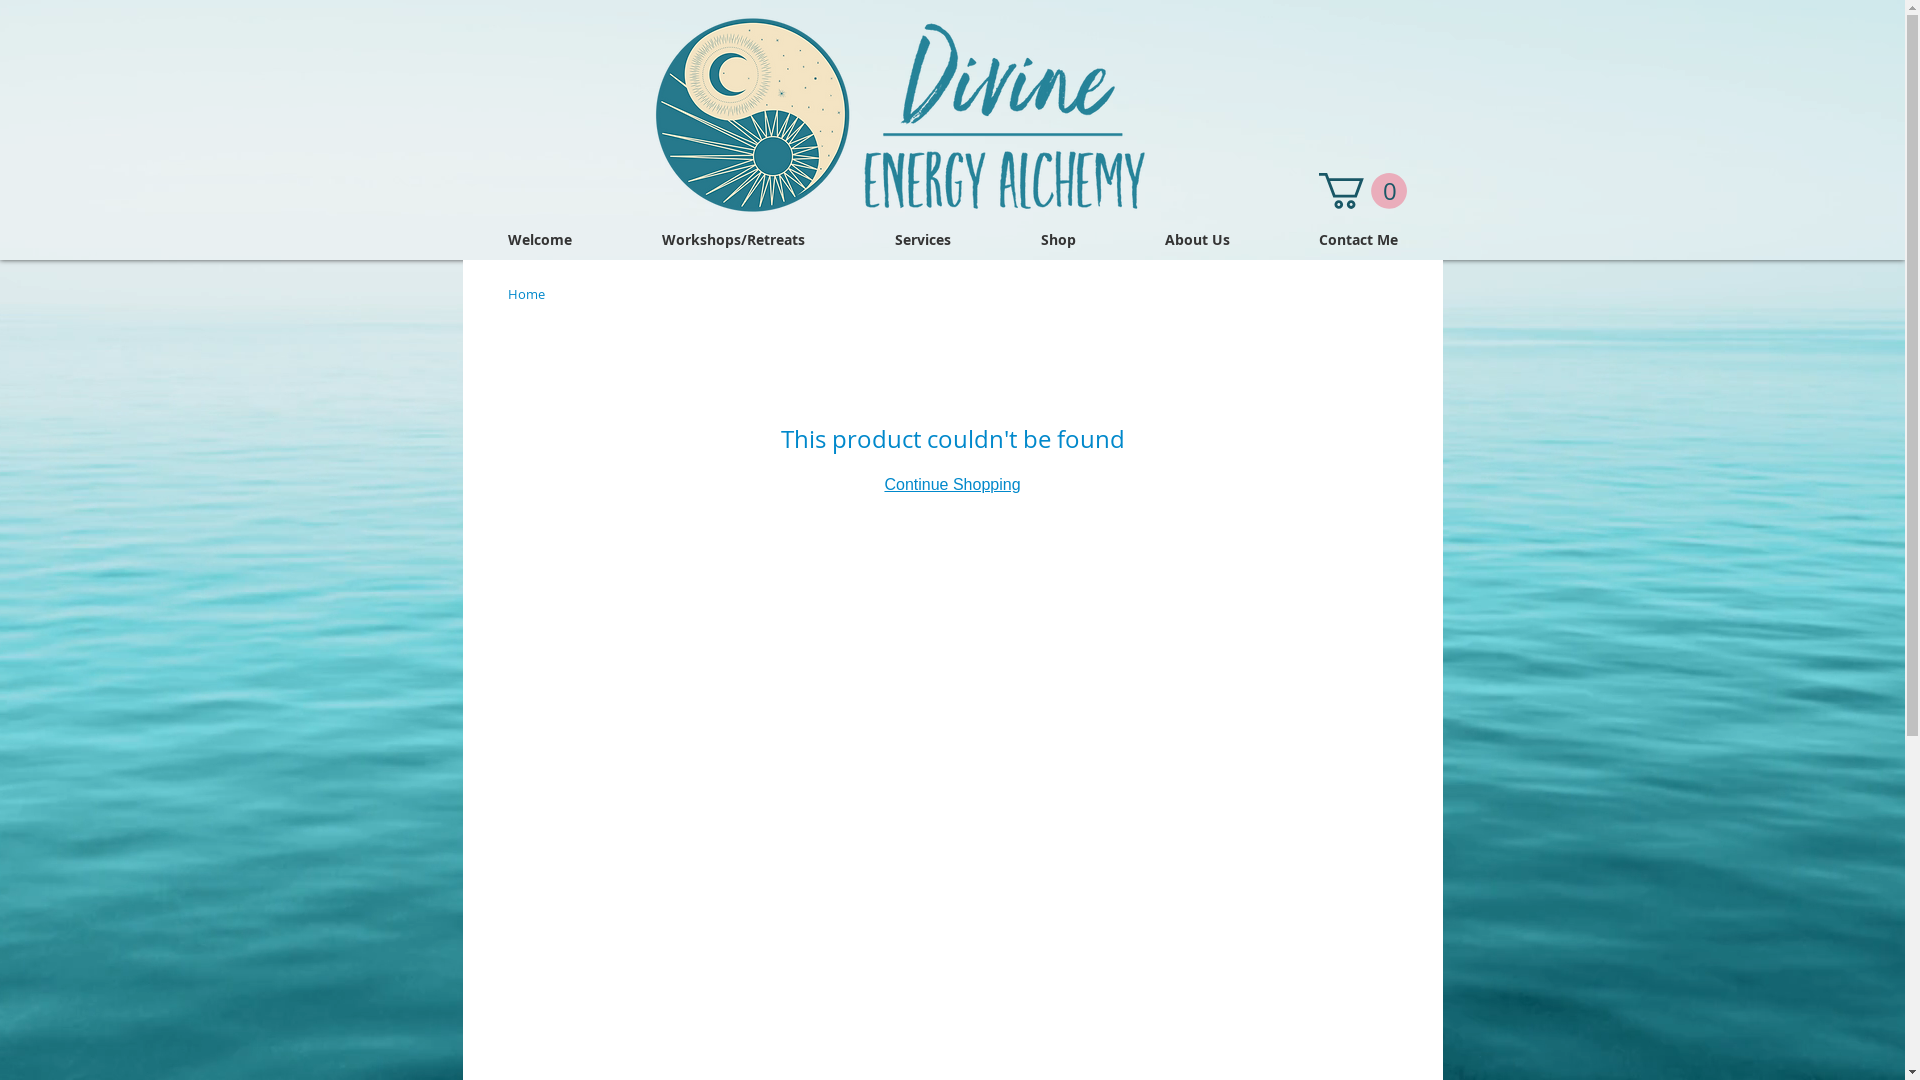 The width and height of the screenshot is (1920, 1080). What do you see at coordinates (952, 484) in the screenshot?
I see `Continue Shopping` at bounding box center [952, 484].